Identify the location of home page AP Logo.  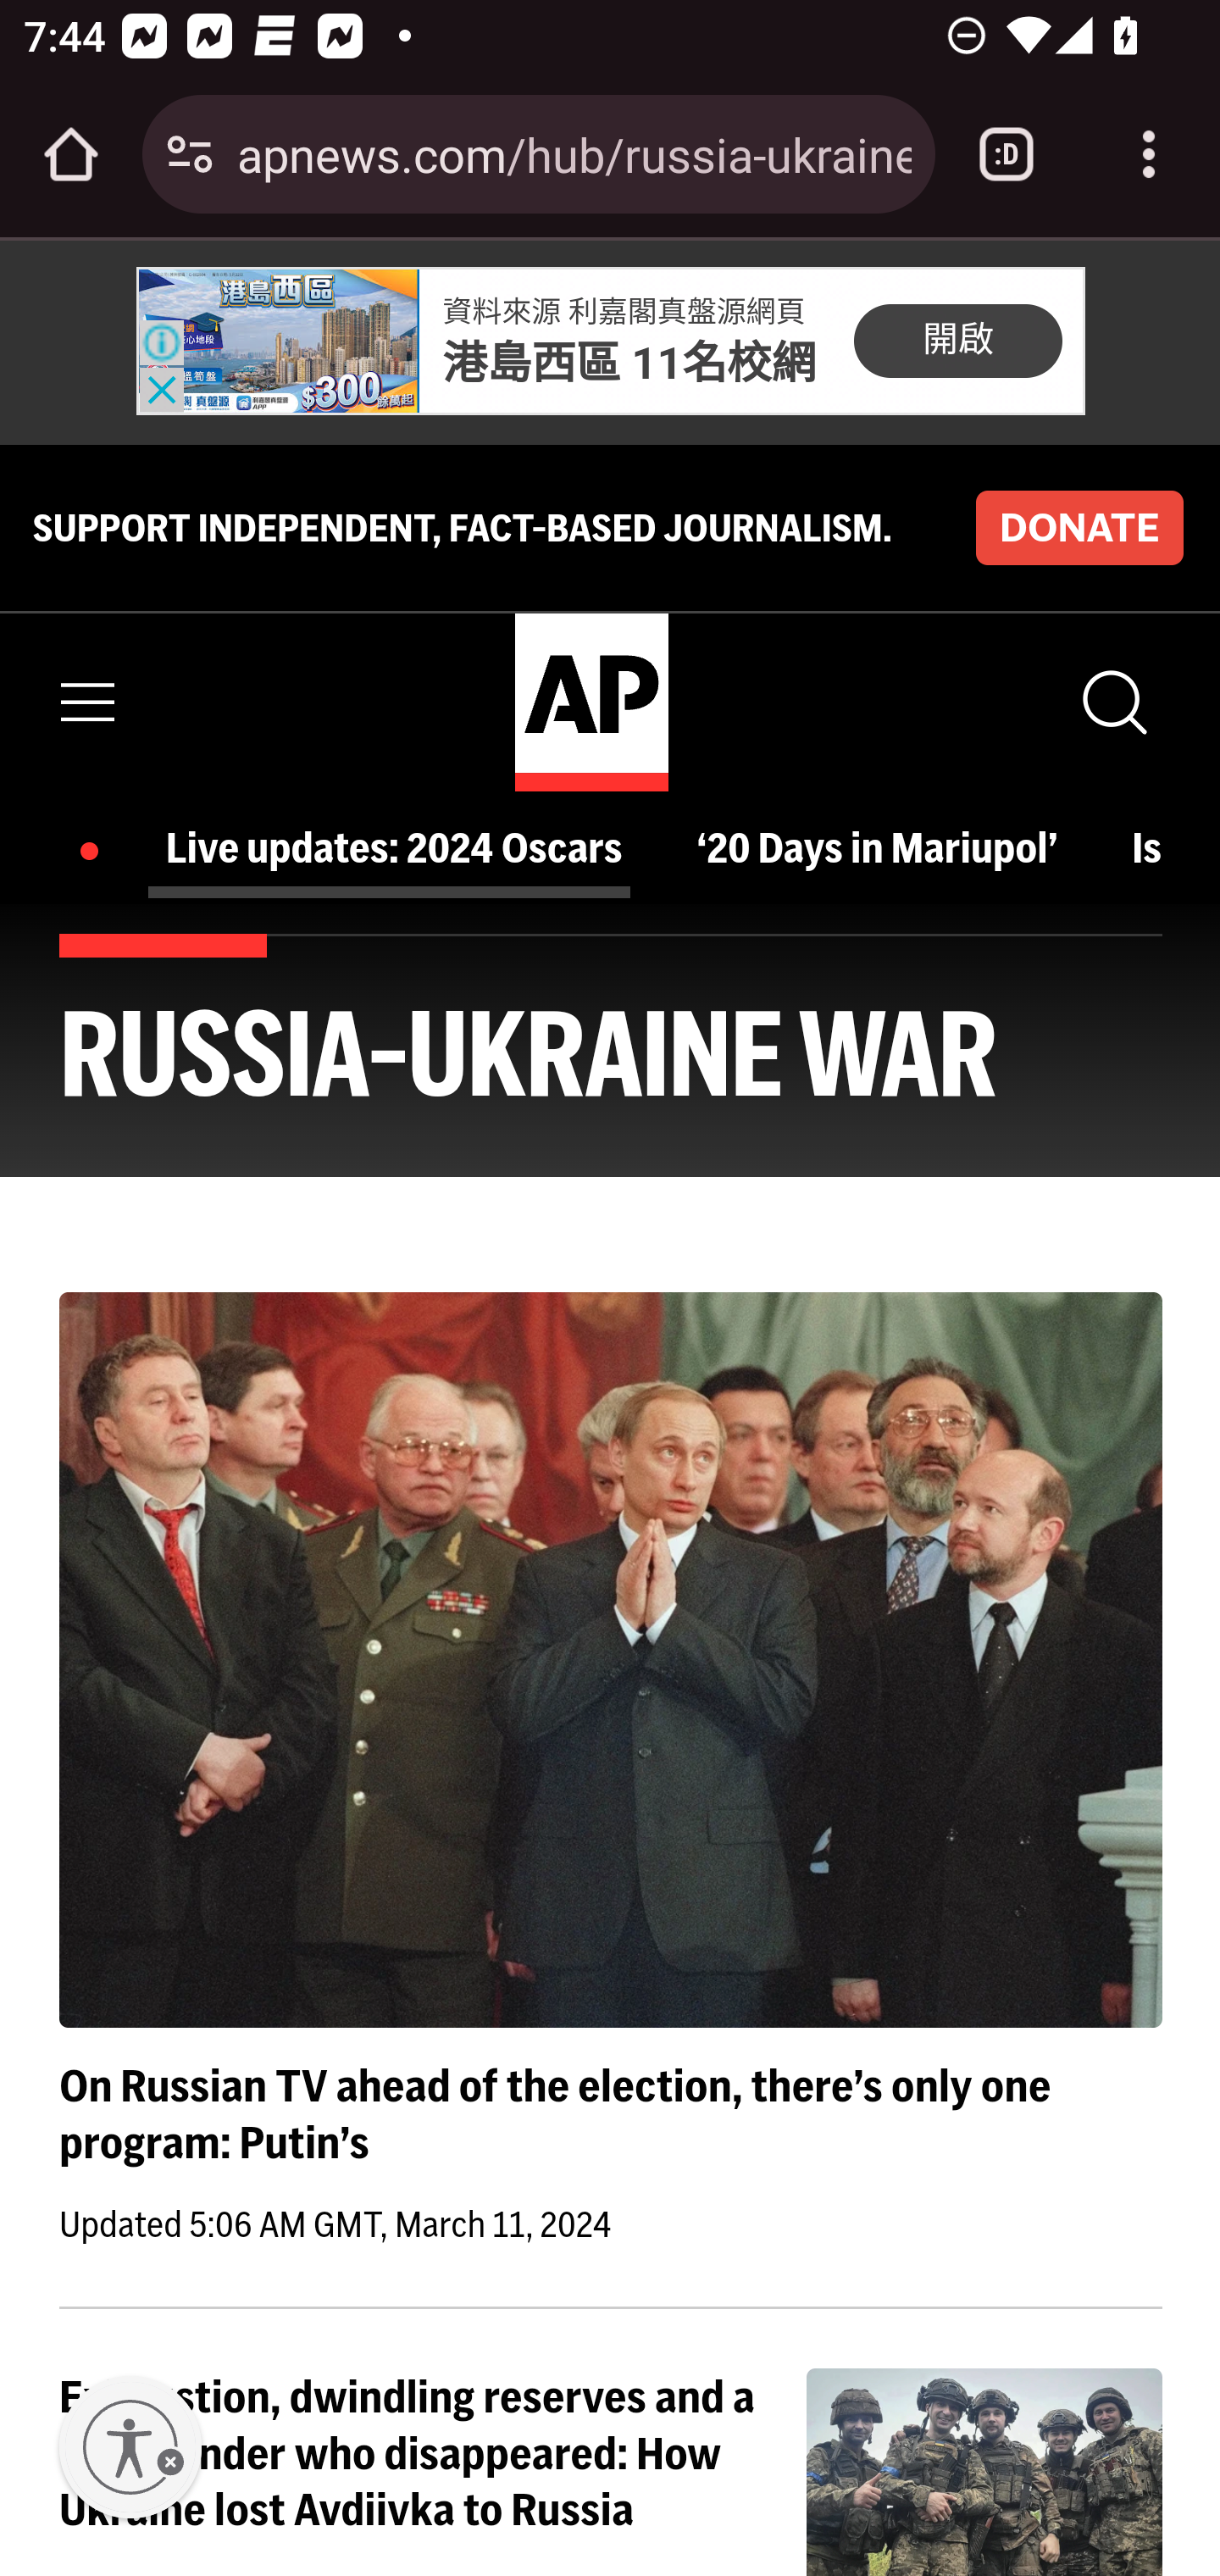
(591, 700).